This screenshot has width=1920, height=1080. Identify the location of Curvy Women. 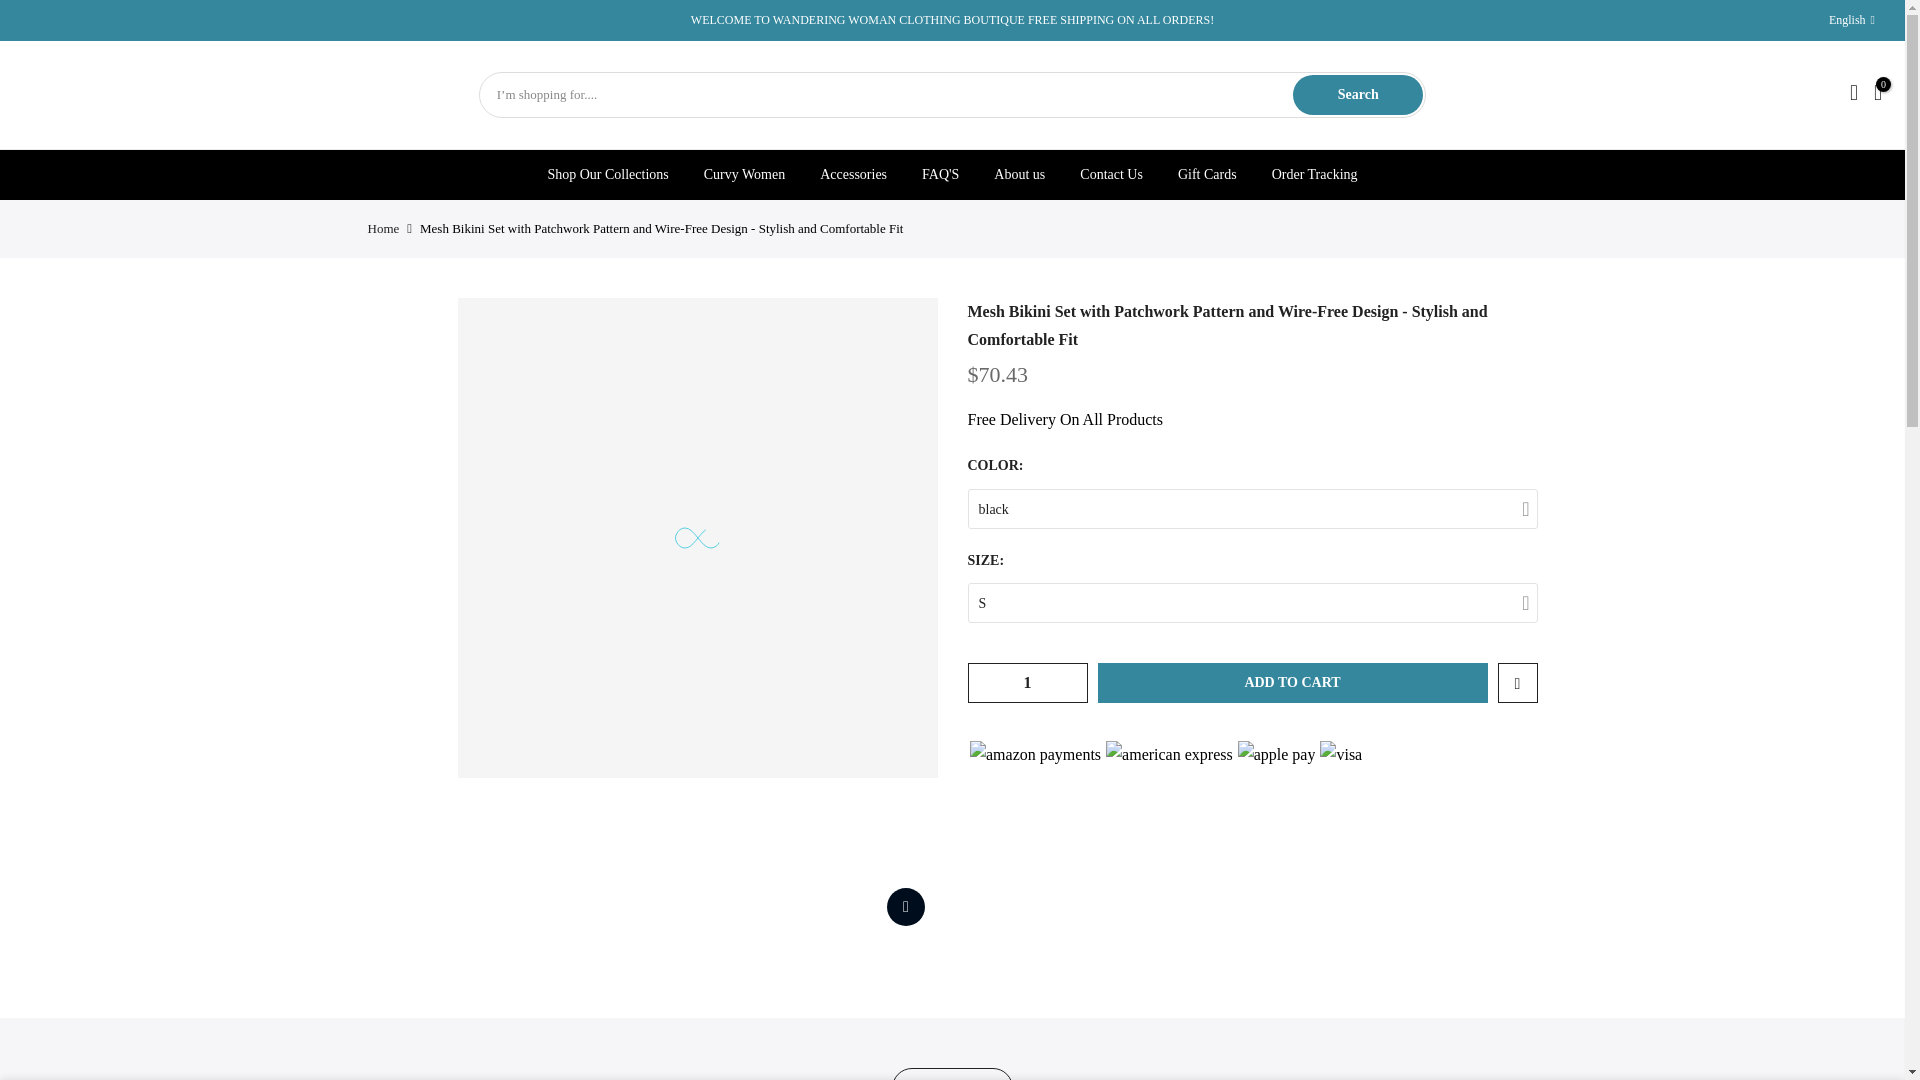
(744, 174).